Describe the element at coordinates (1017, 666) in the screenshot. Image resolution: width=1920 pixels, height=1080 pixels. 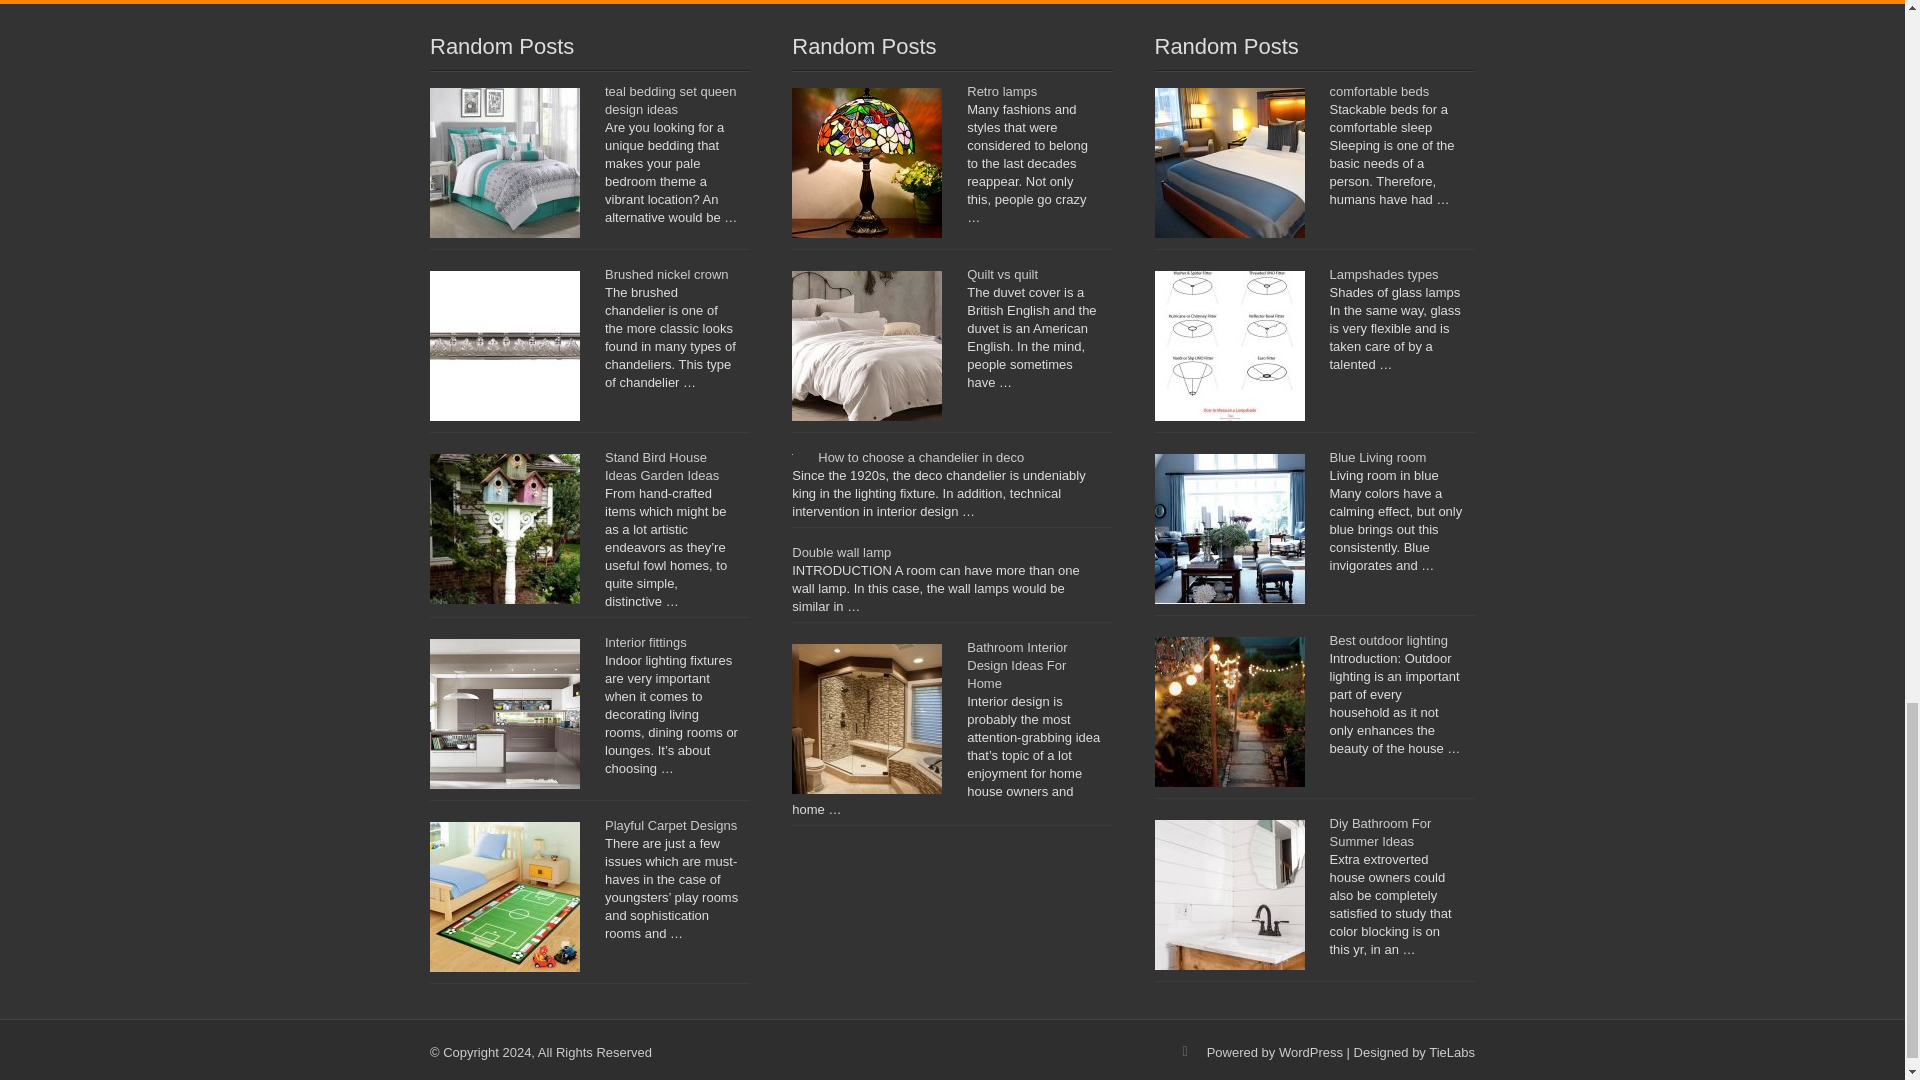
I see `Bathroom Interior Design Ideas For Home` at that location.